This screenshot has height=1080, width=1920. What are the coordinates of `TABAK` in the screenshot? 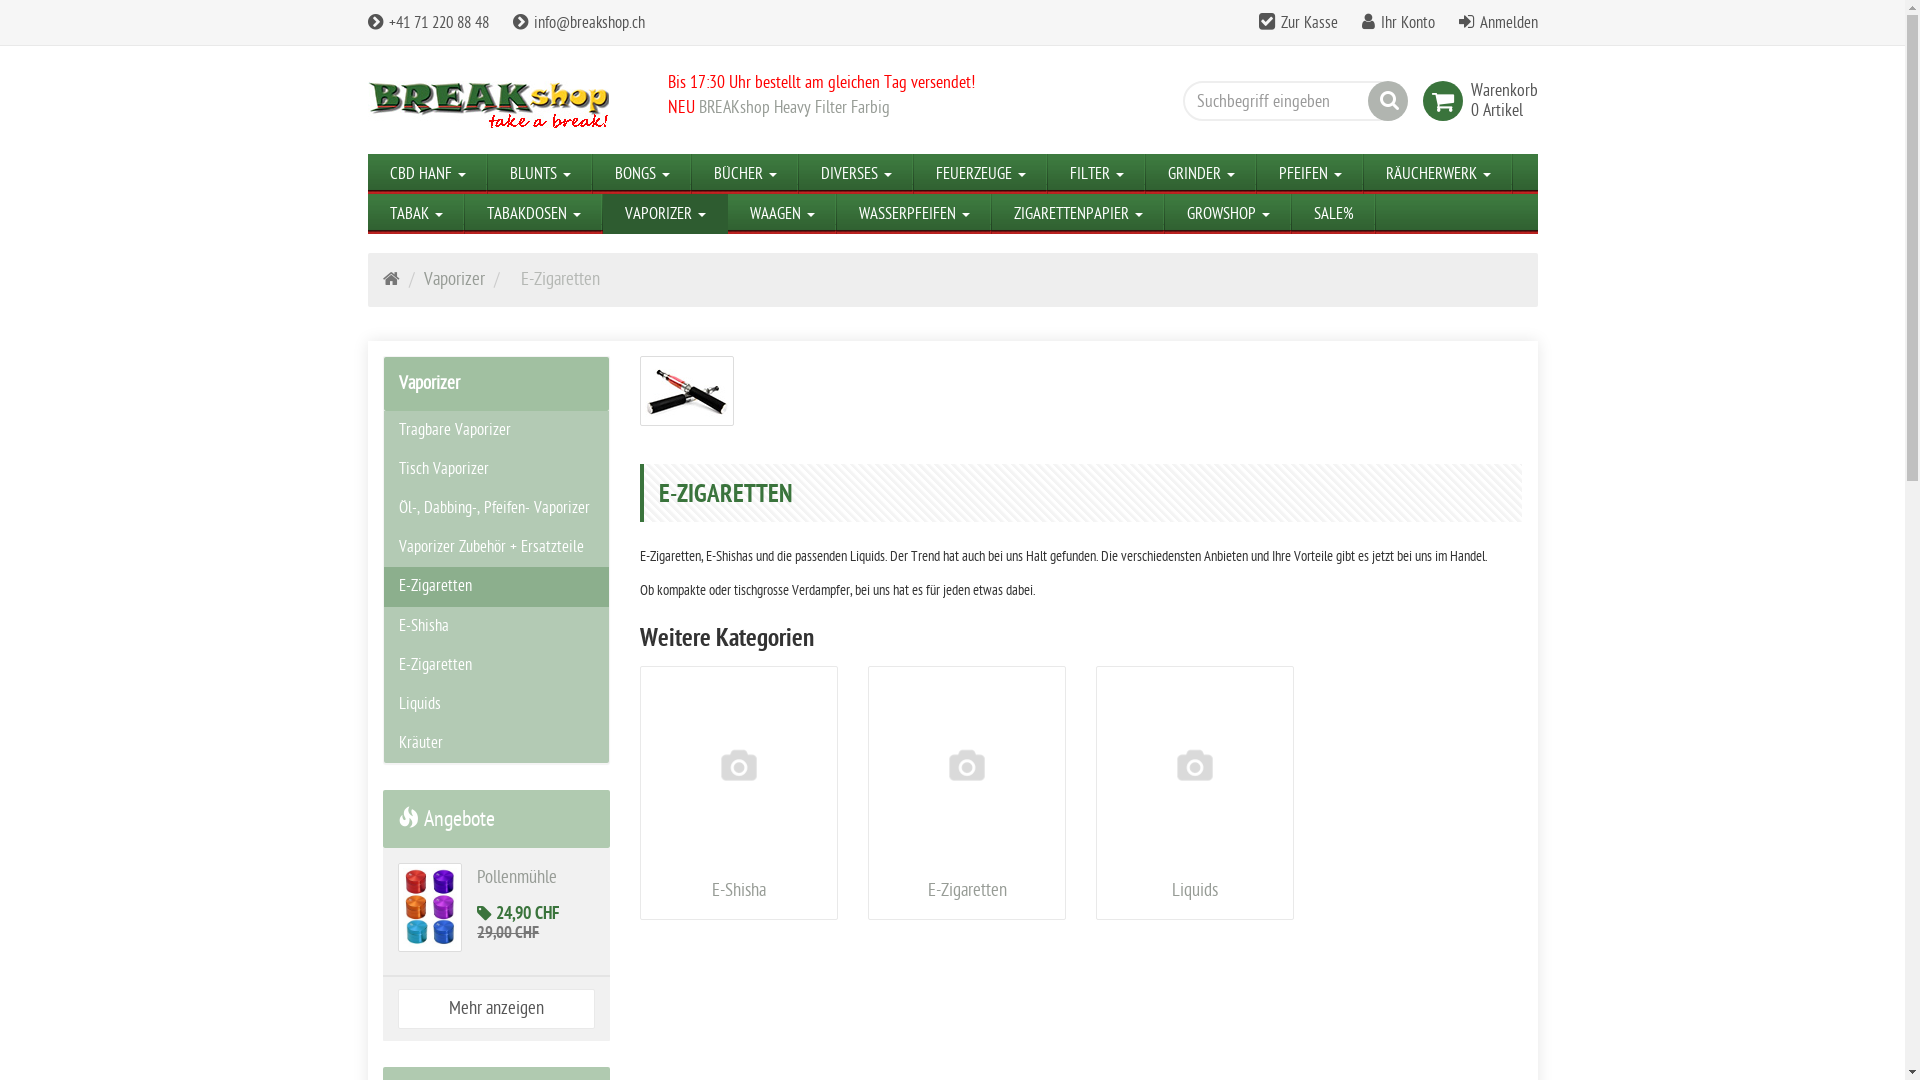 It's located at (416, 214).